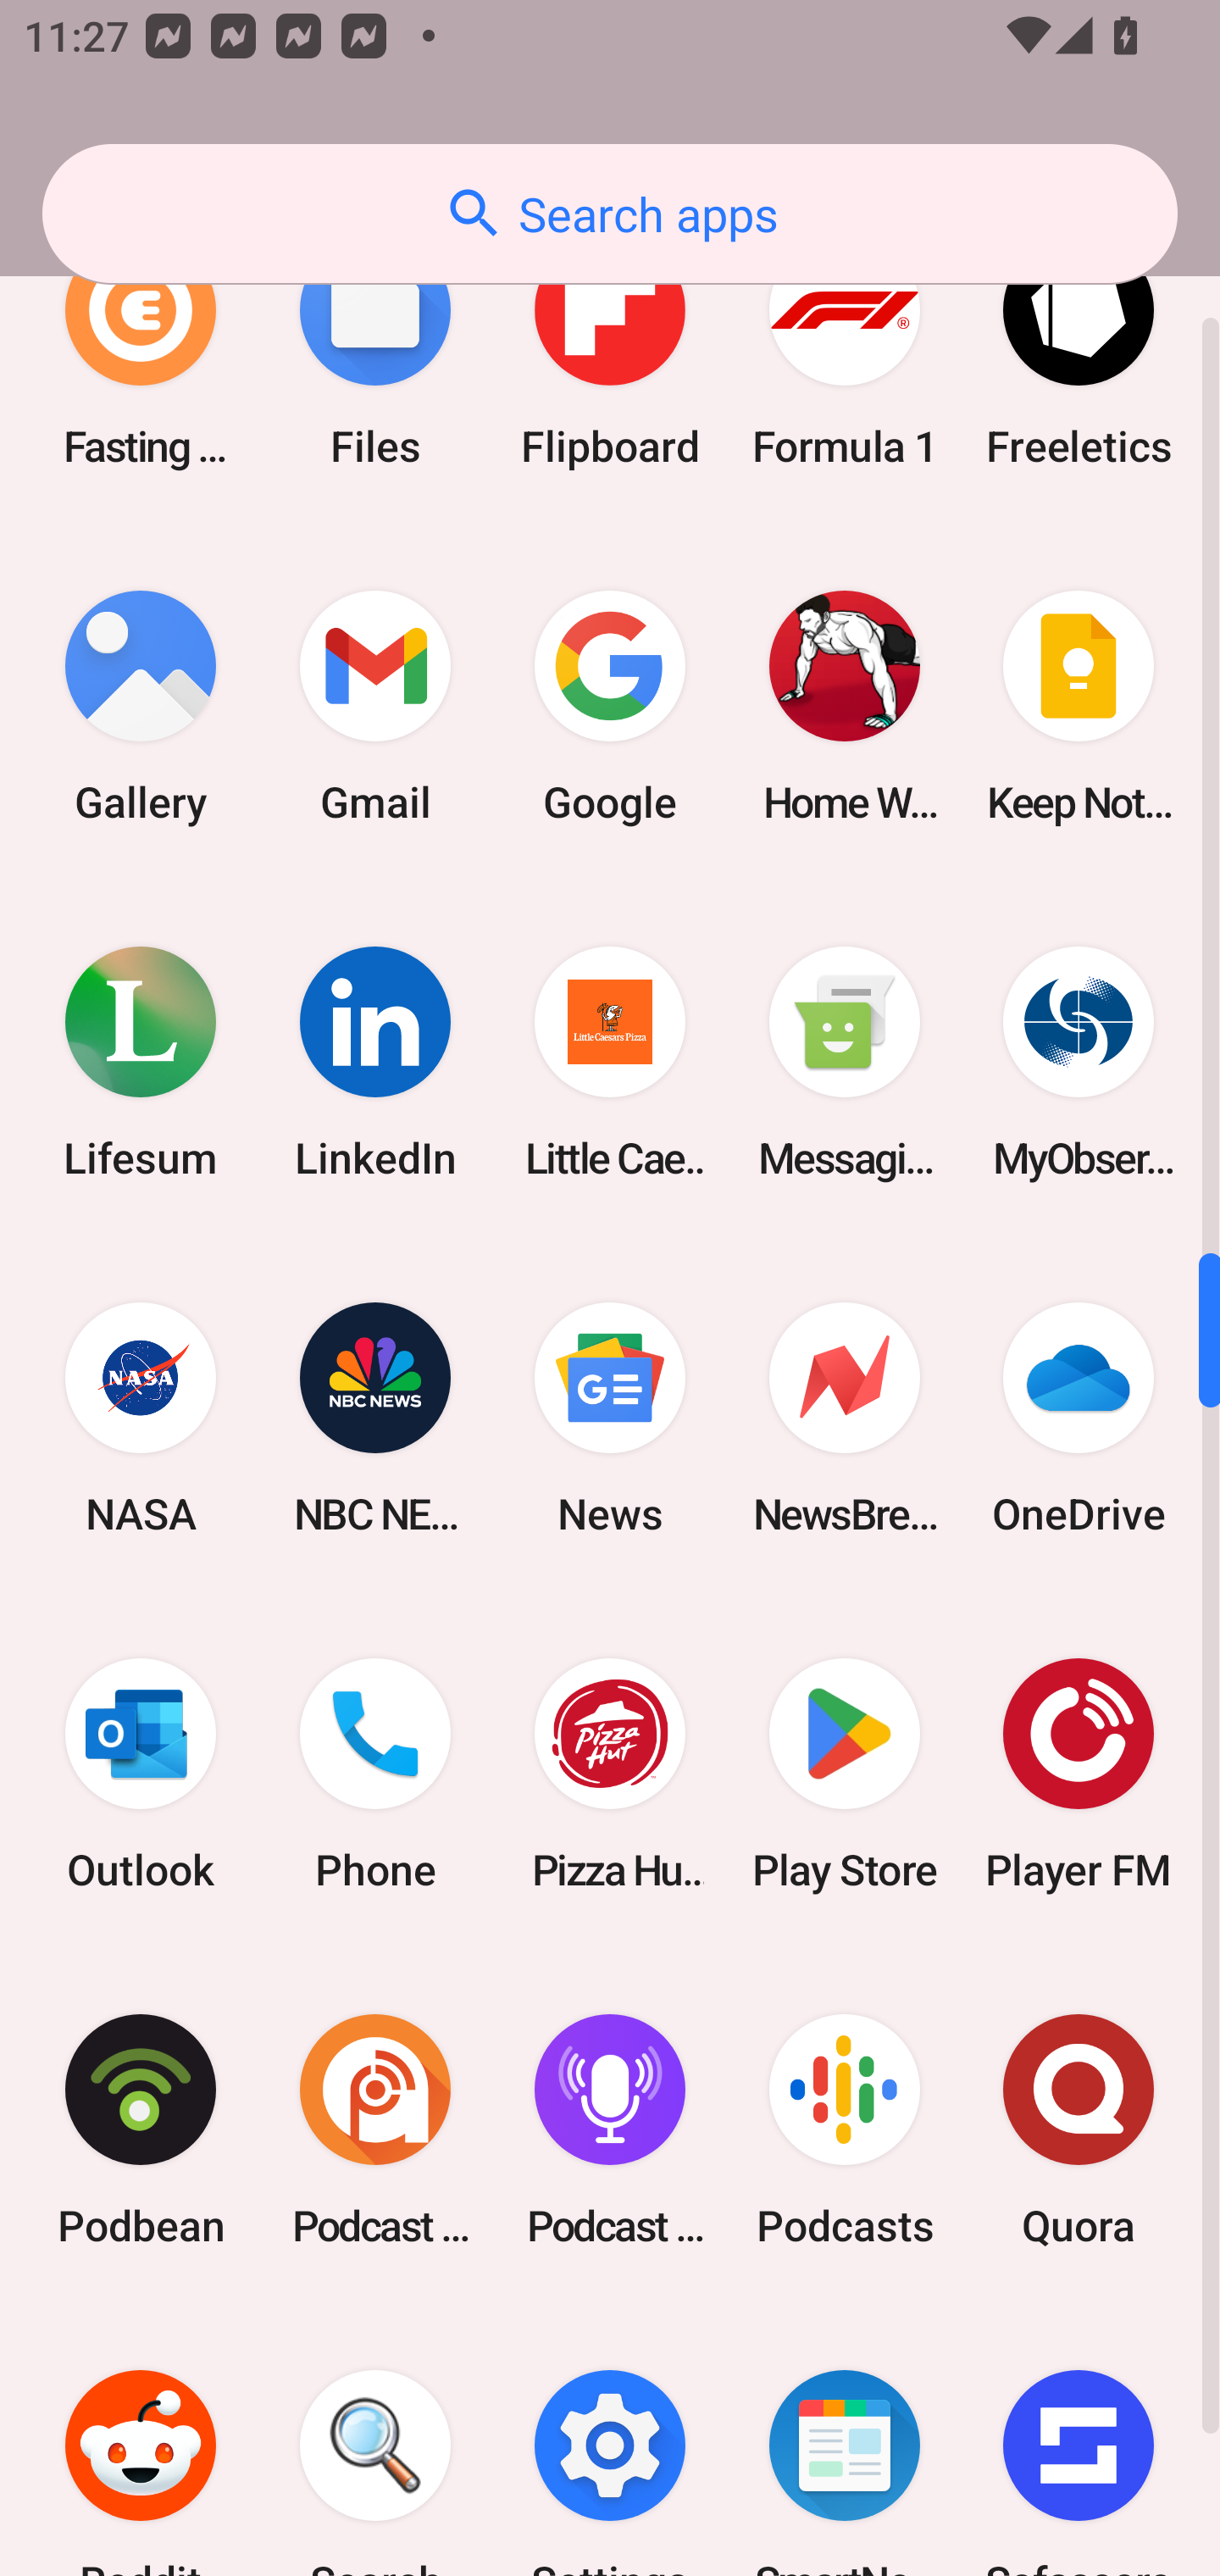 This screenshot has width=1220, height=2576. What do you see at coordinates (1079, 705) in the screenshot?
I see `Keep Notes` at bounding box center [1079, 705].